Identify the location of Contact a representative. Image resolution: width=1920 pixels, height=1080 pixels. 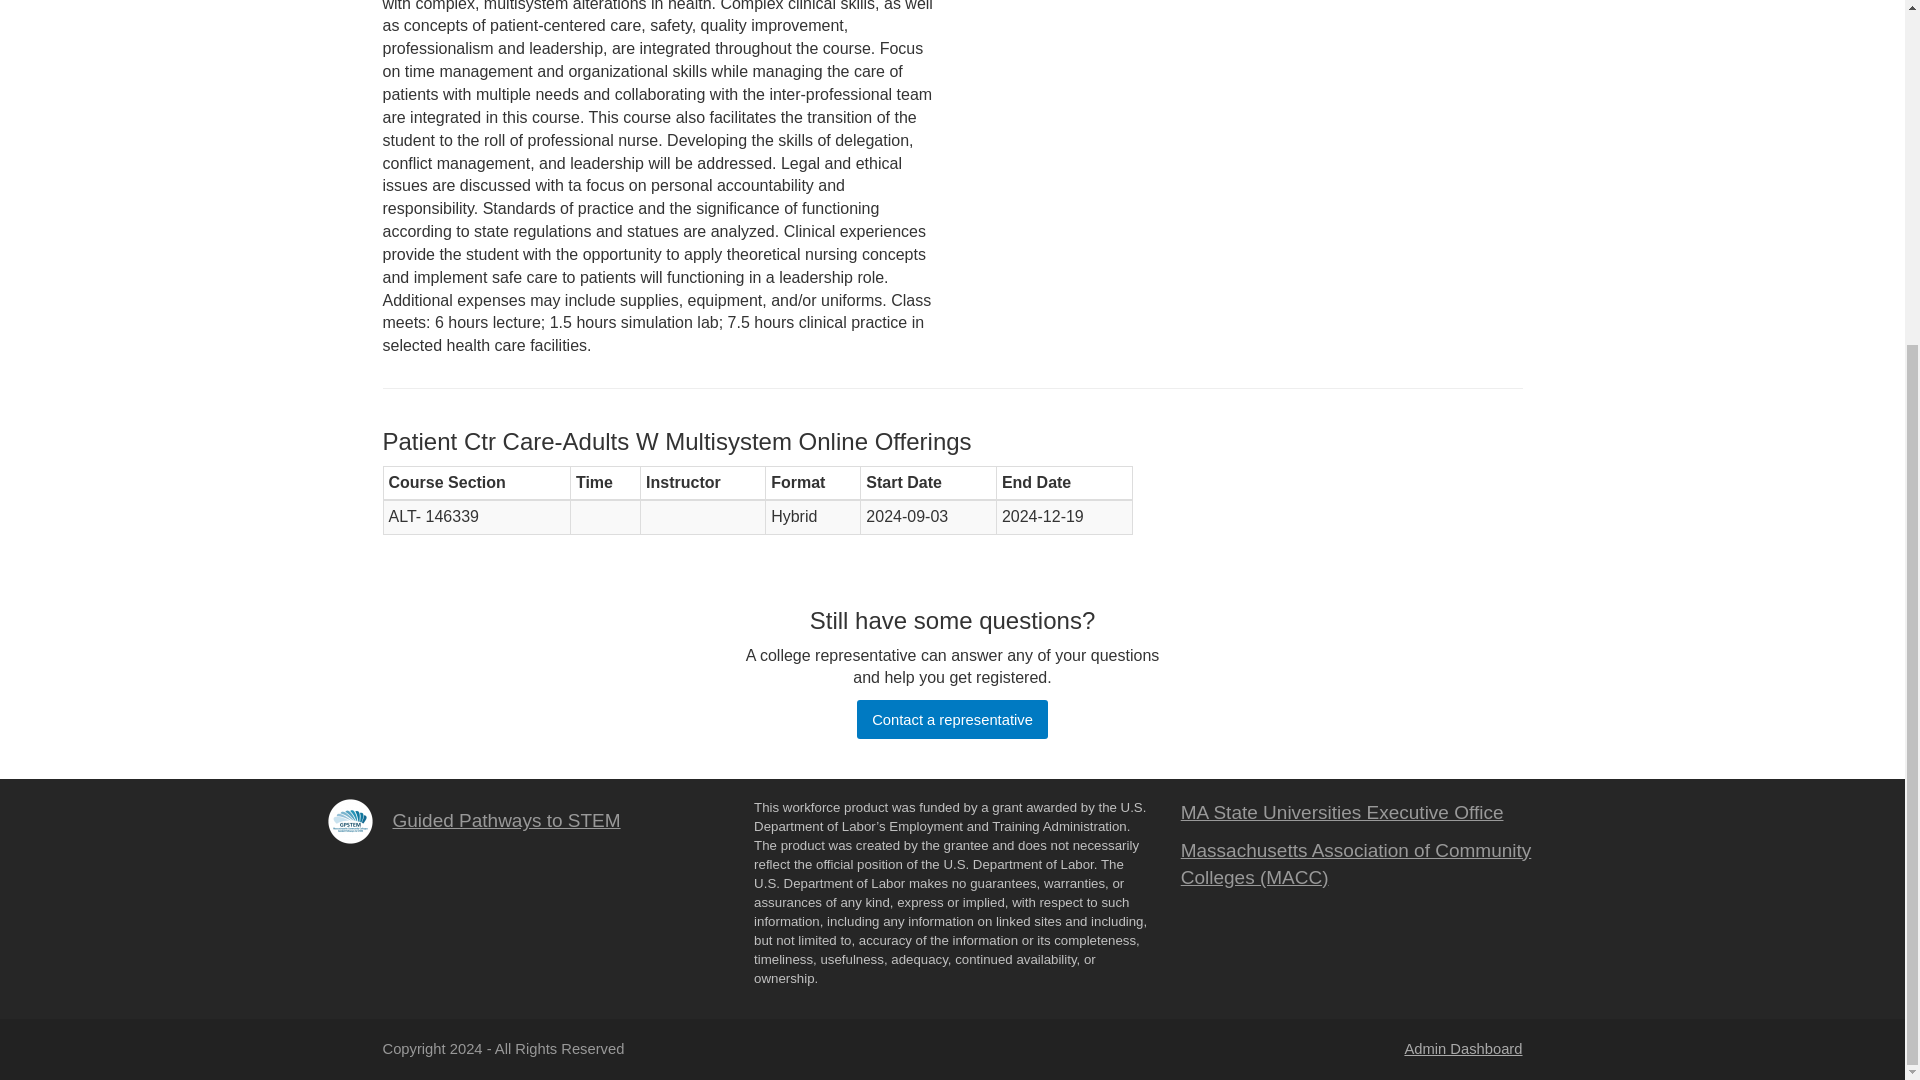
(951, 718).